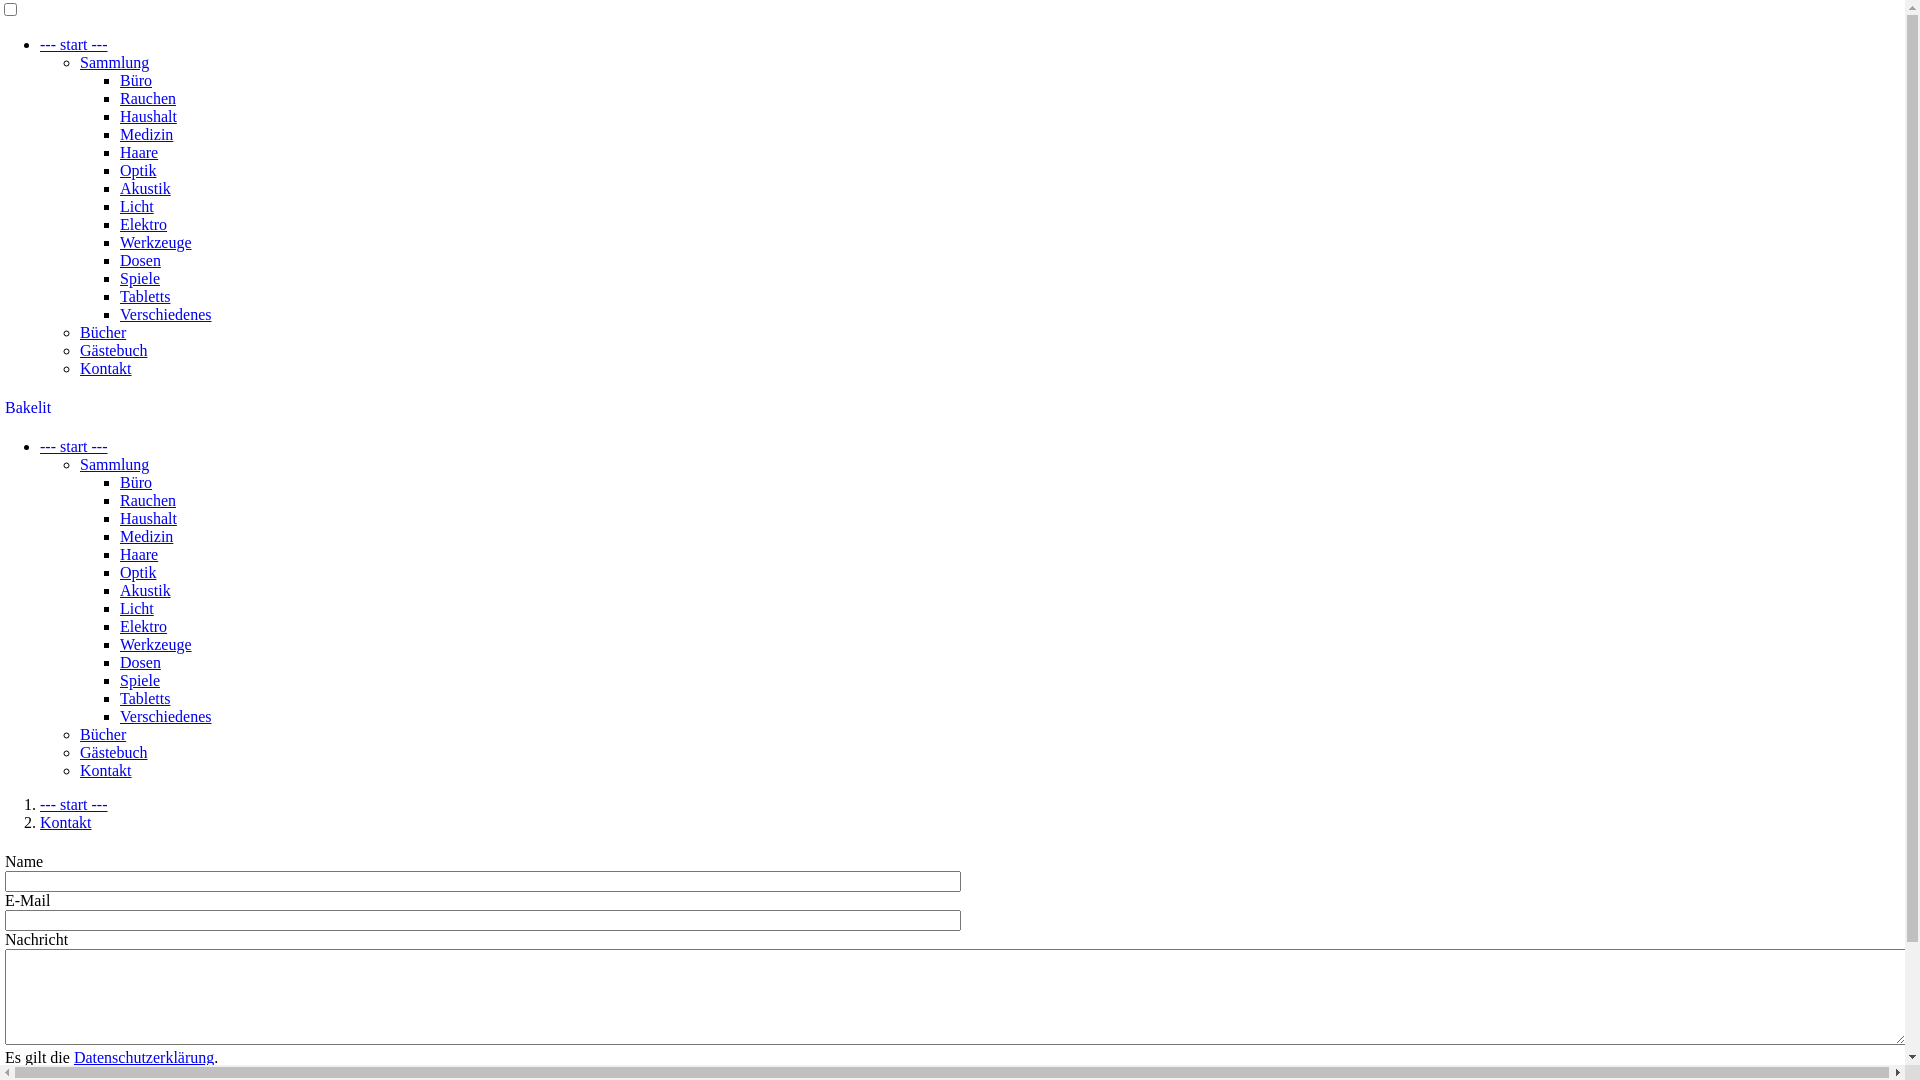 The width and height of the screenshot is (1920, 1080). What do you see at coordinates (114, 62) in the screenshot?
I see `Sammlung` at bounding box center [114, 62].